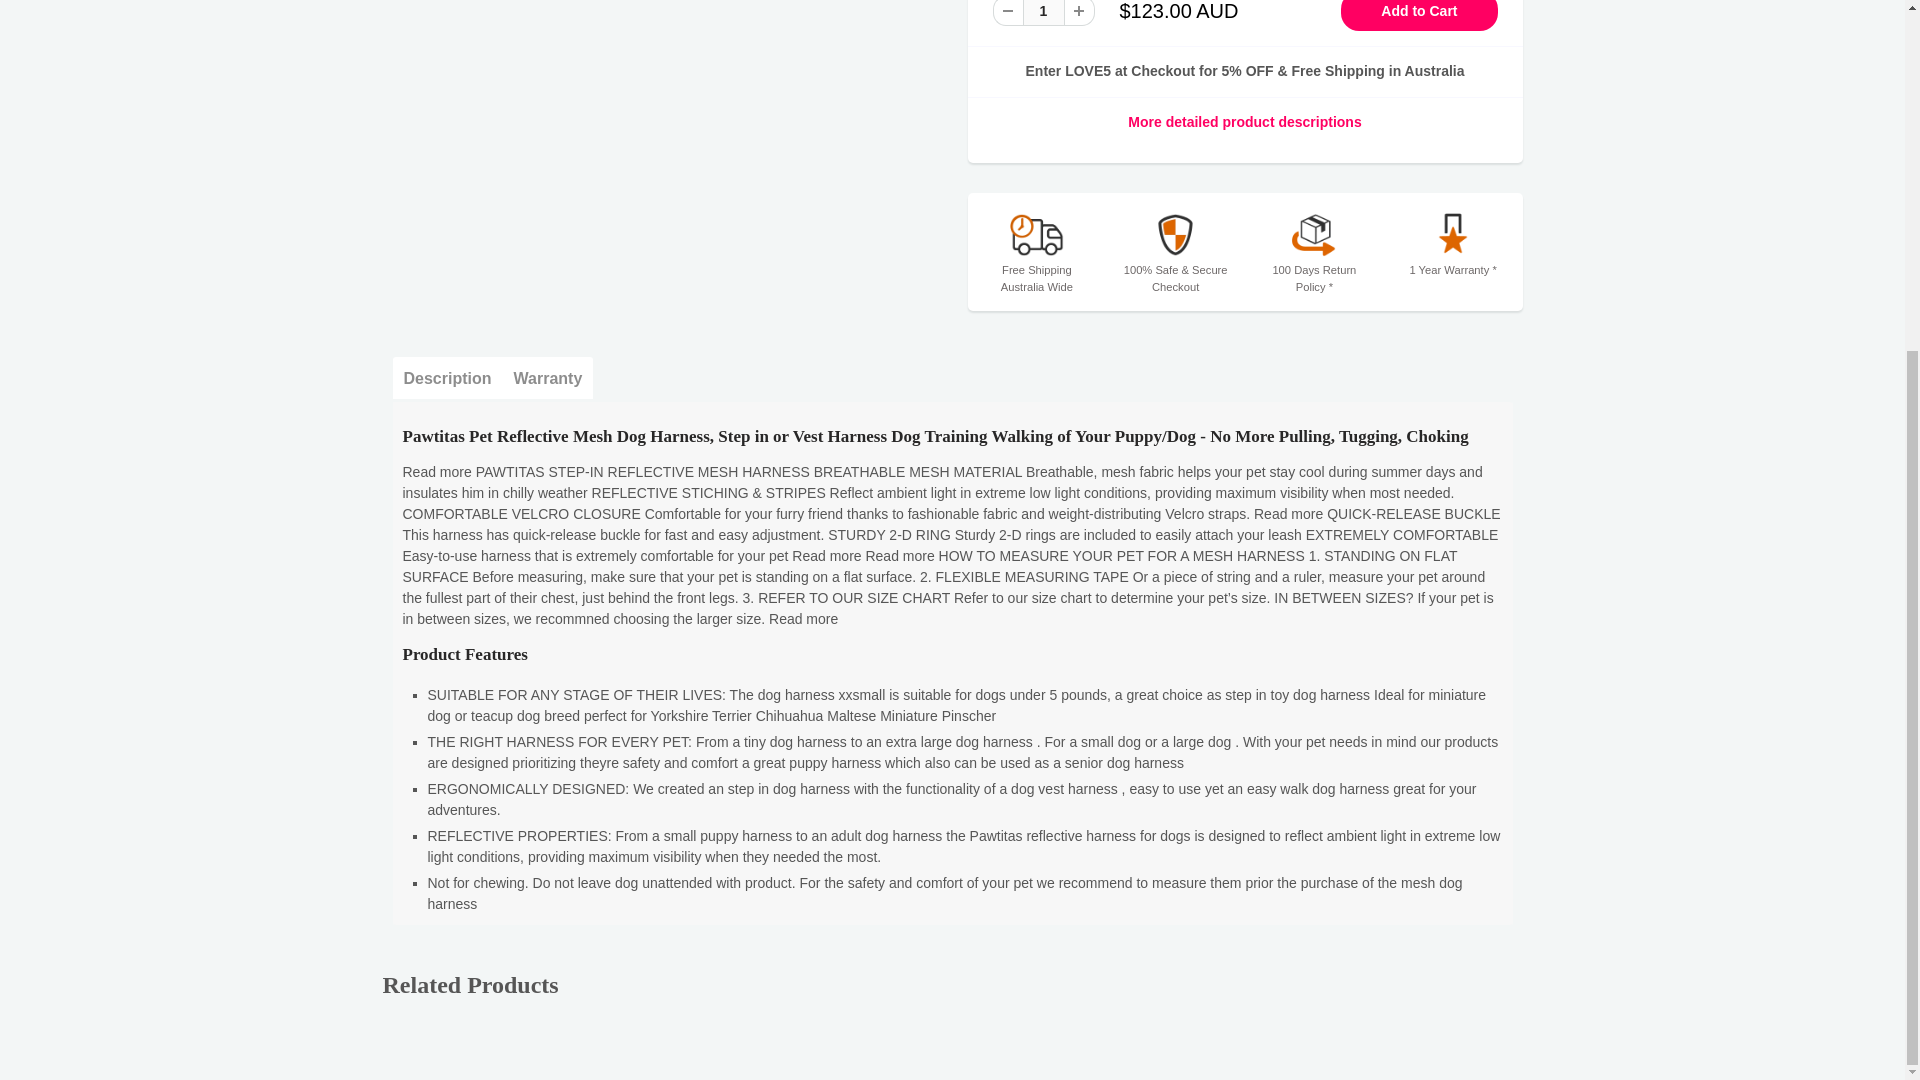 Image resolution: width=1920 pixels, height=1080 pixels. Describe the element at coordinates (1244, 122) in the screenshot. I see `More detailed product descriptions` at that location.